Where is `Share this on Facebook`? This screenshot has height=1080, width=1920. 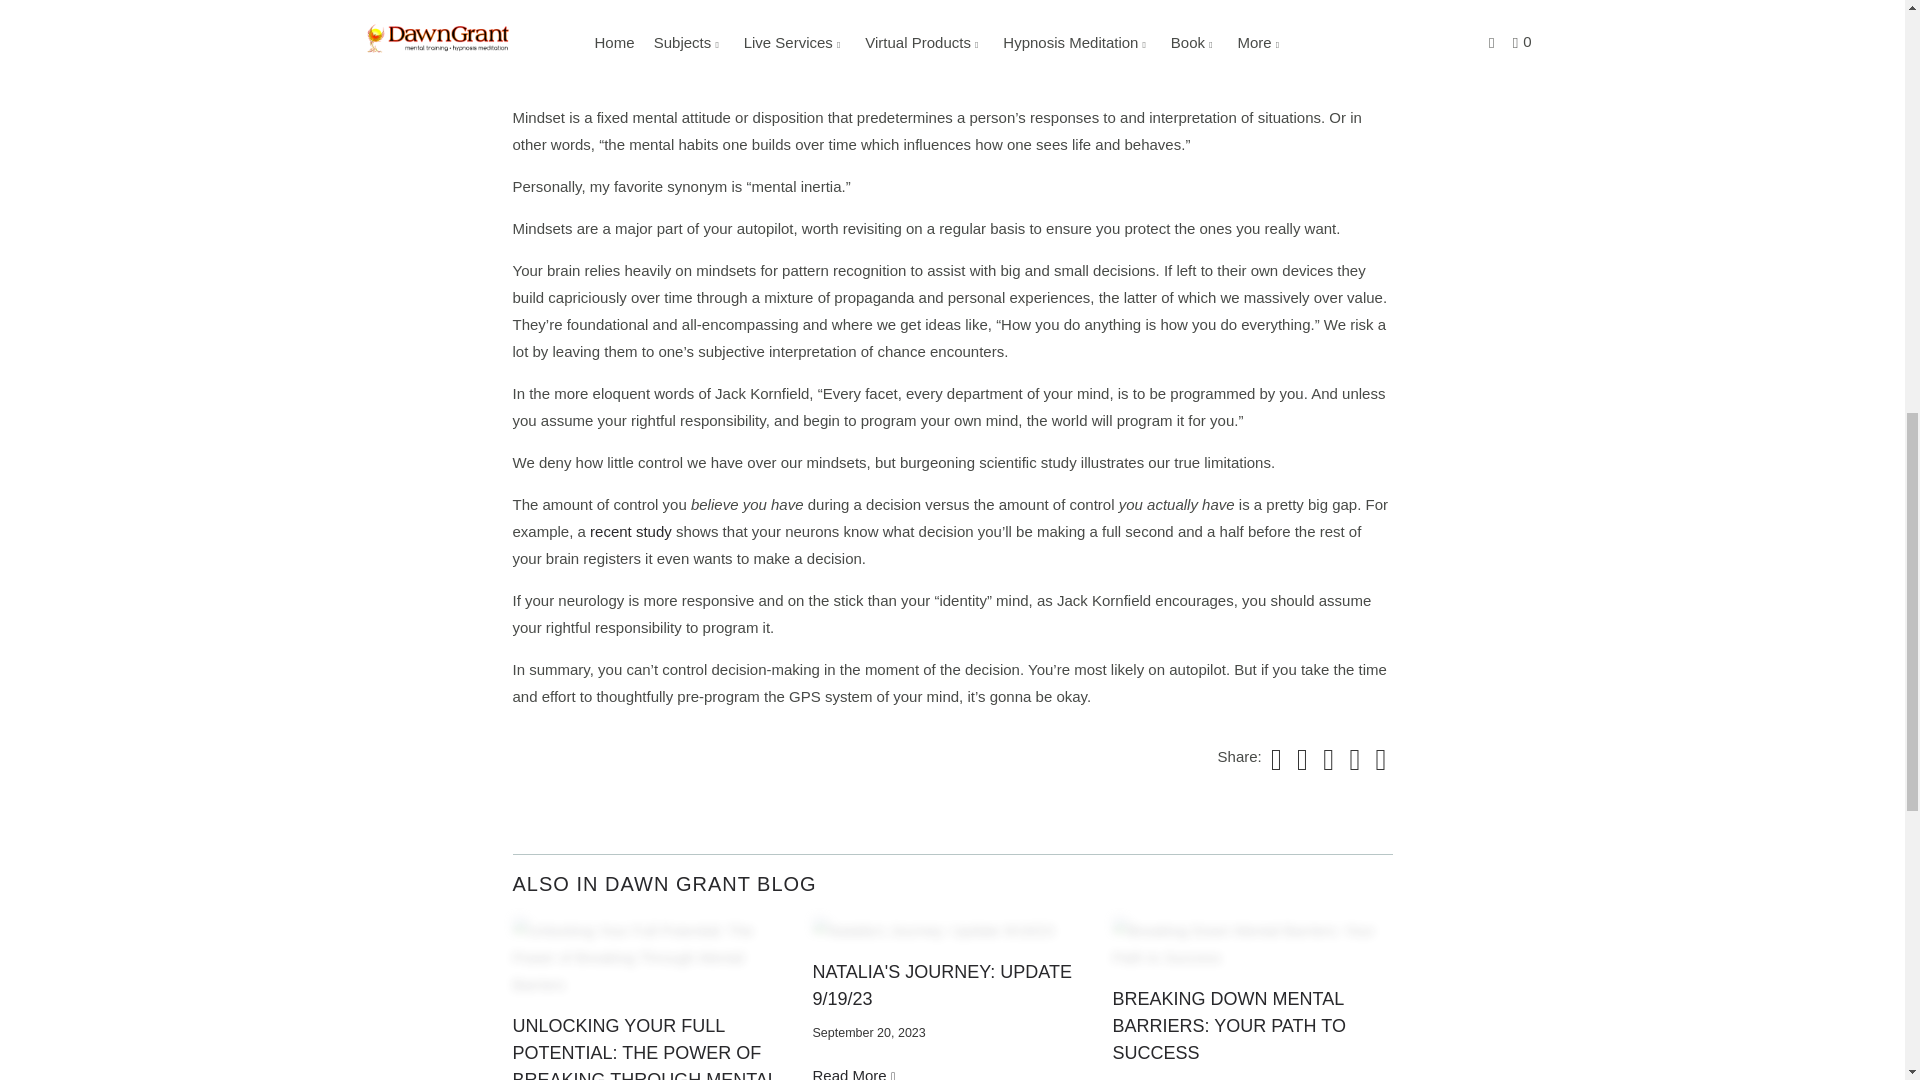 Share this on Facebook is located at coordinates (1300, 760).